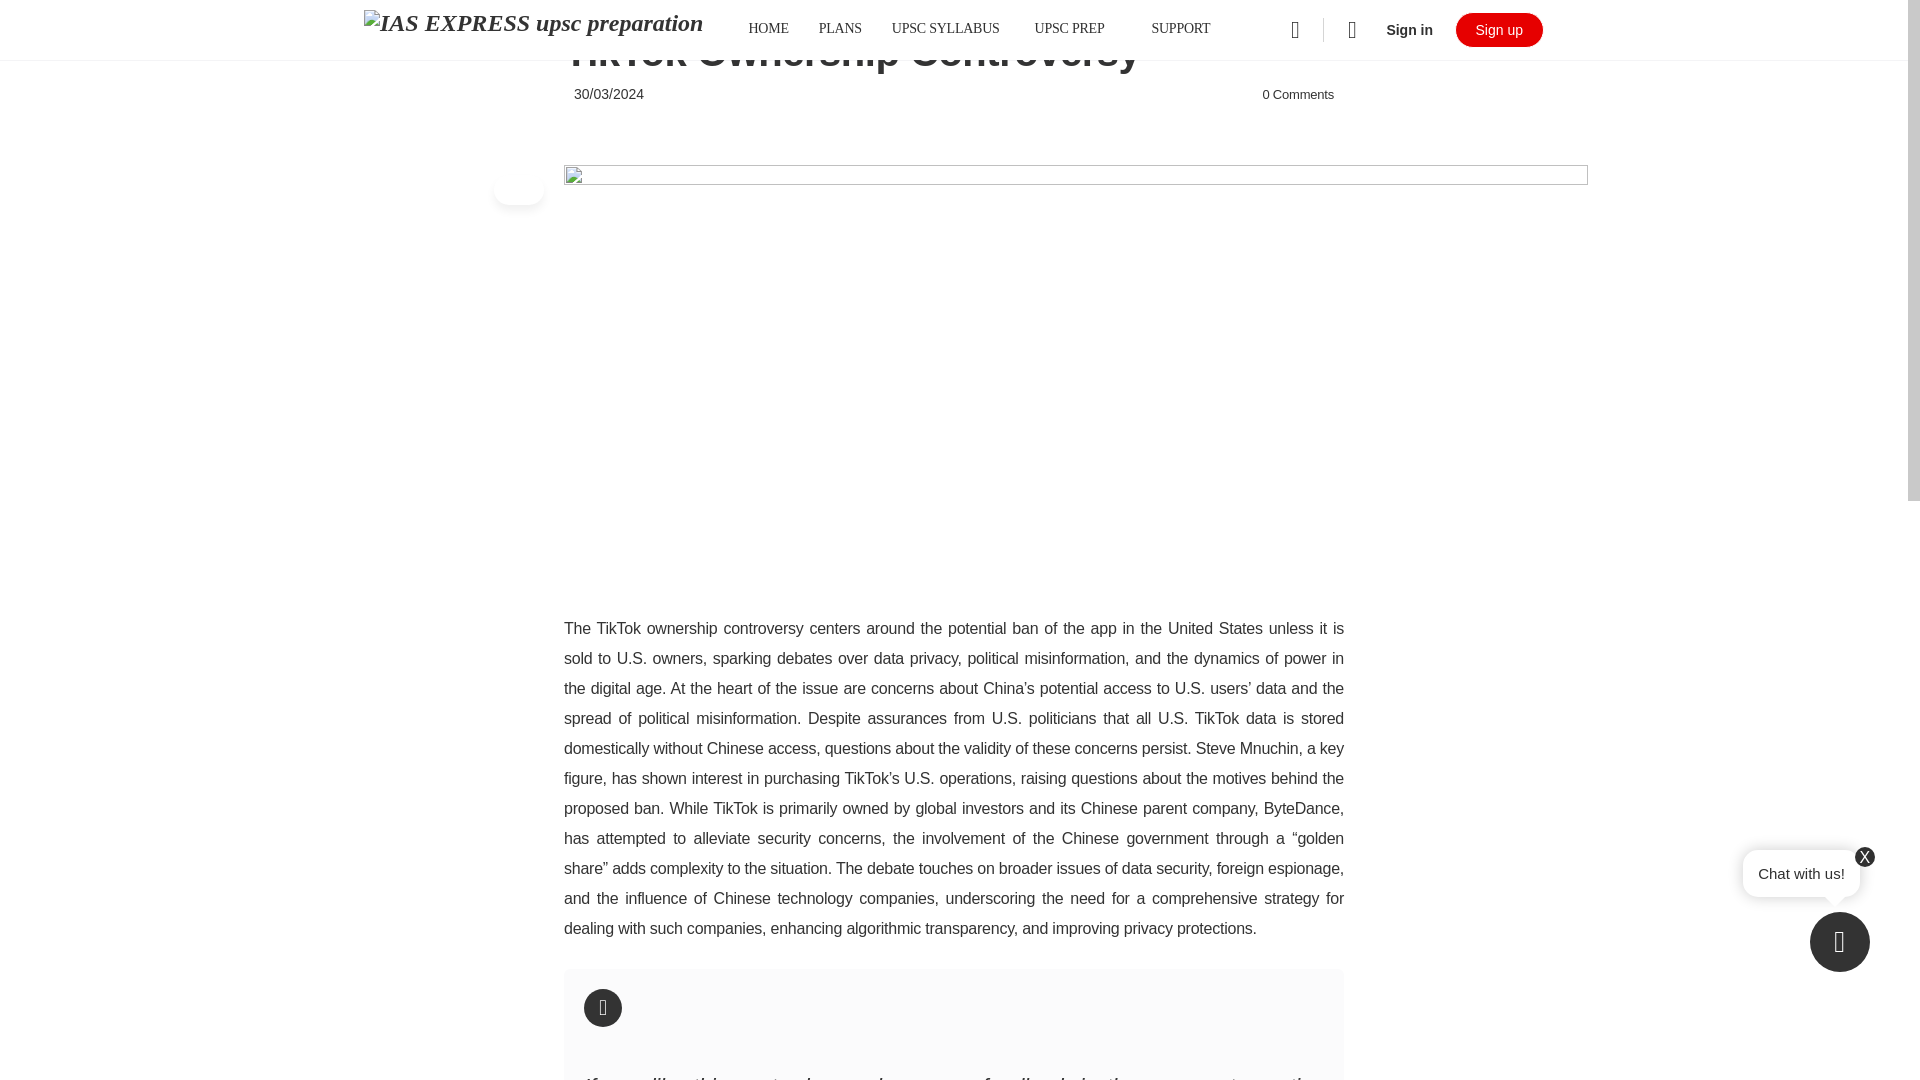 The image size is (1920, 1080). I want to click on UPSC PREP, so click(1078, 30).